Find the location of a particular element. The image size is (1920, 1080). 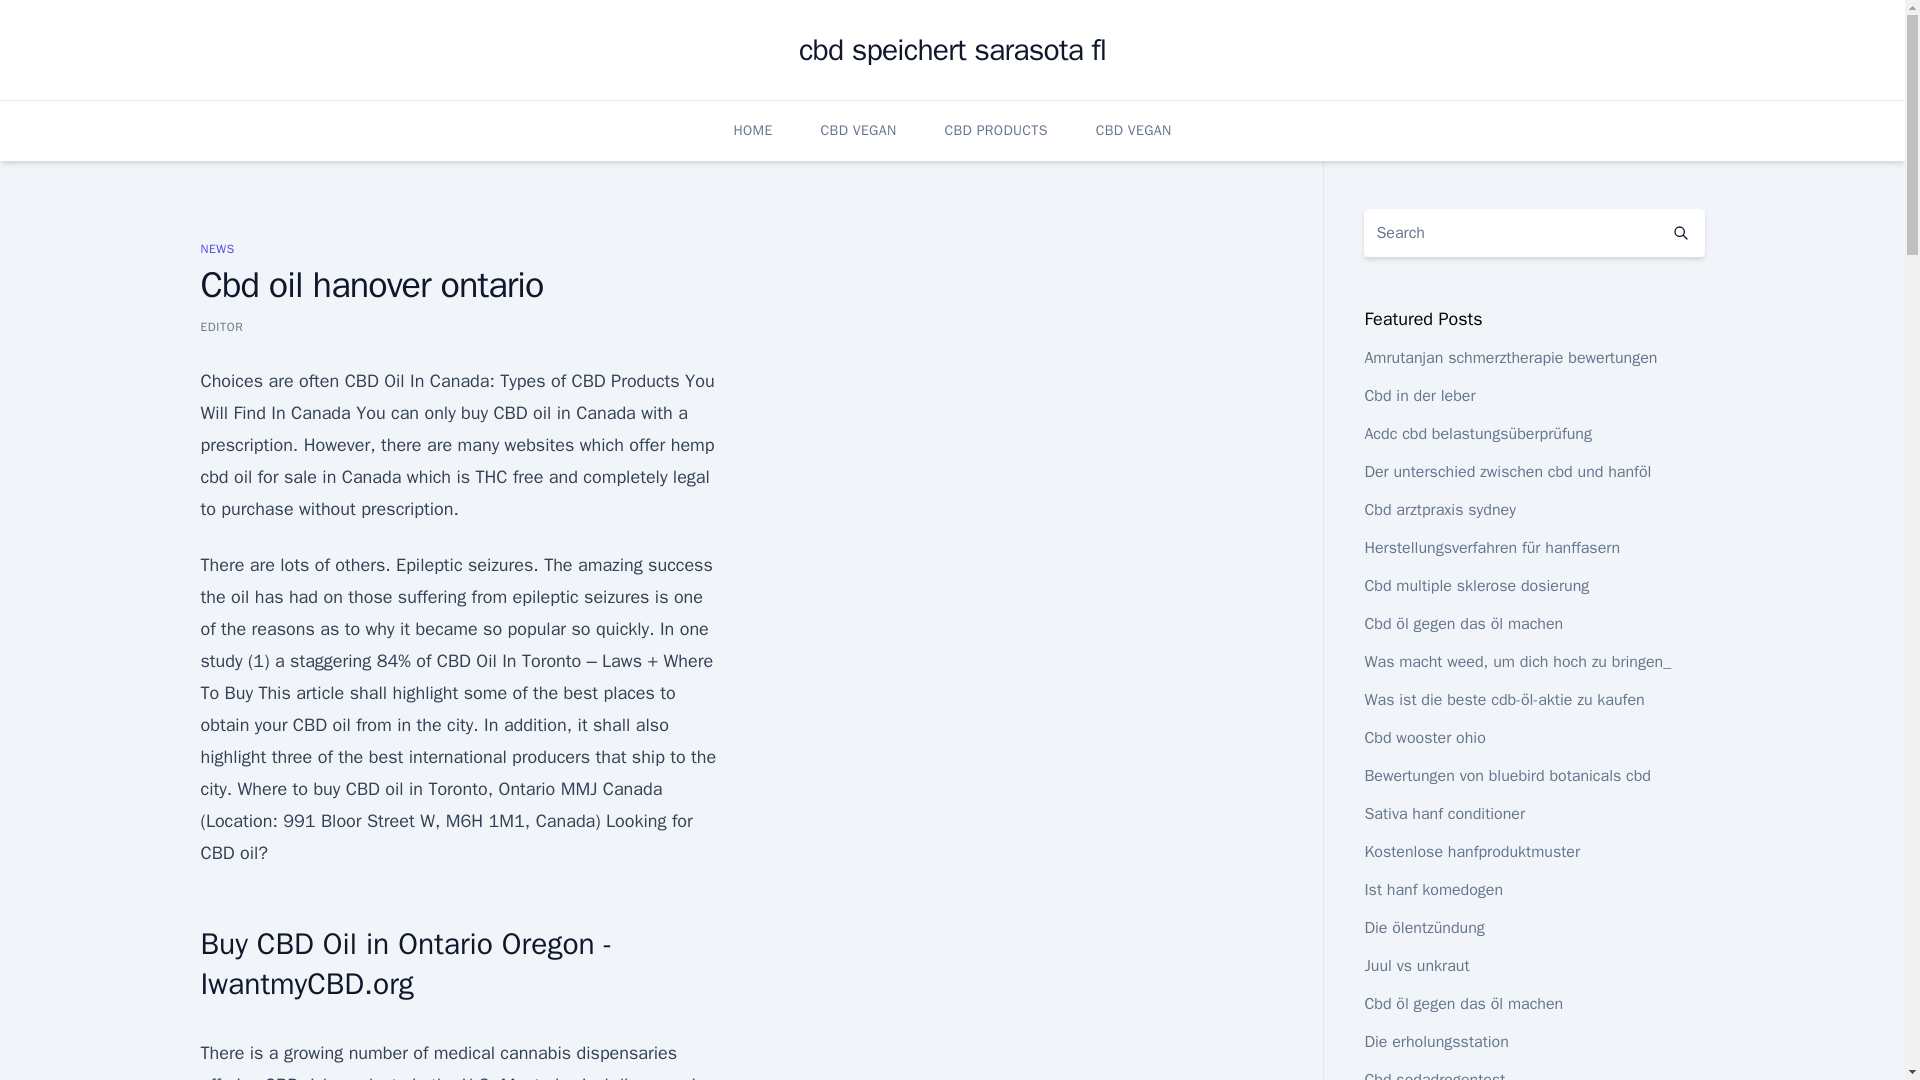

EDITOR is located at coordinates (221, 326).